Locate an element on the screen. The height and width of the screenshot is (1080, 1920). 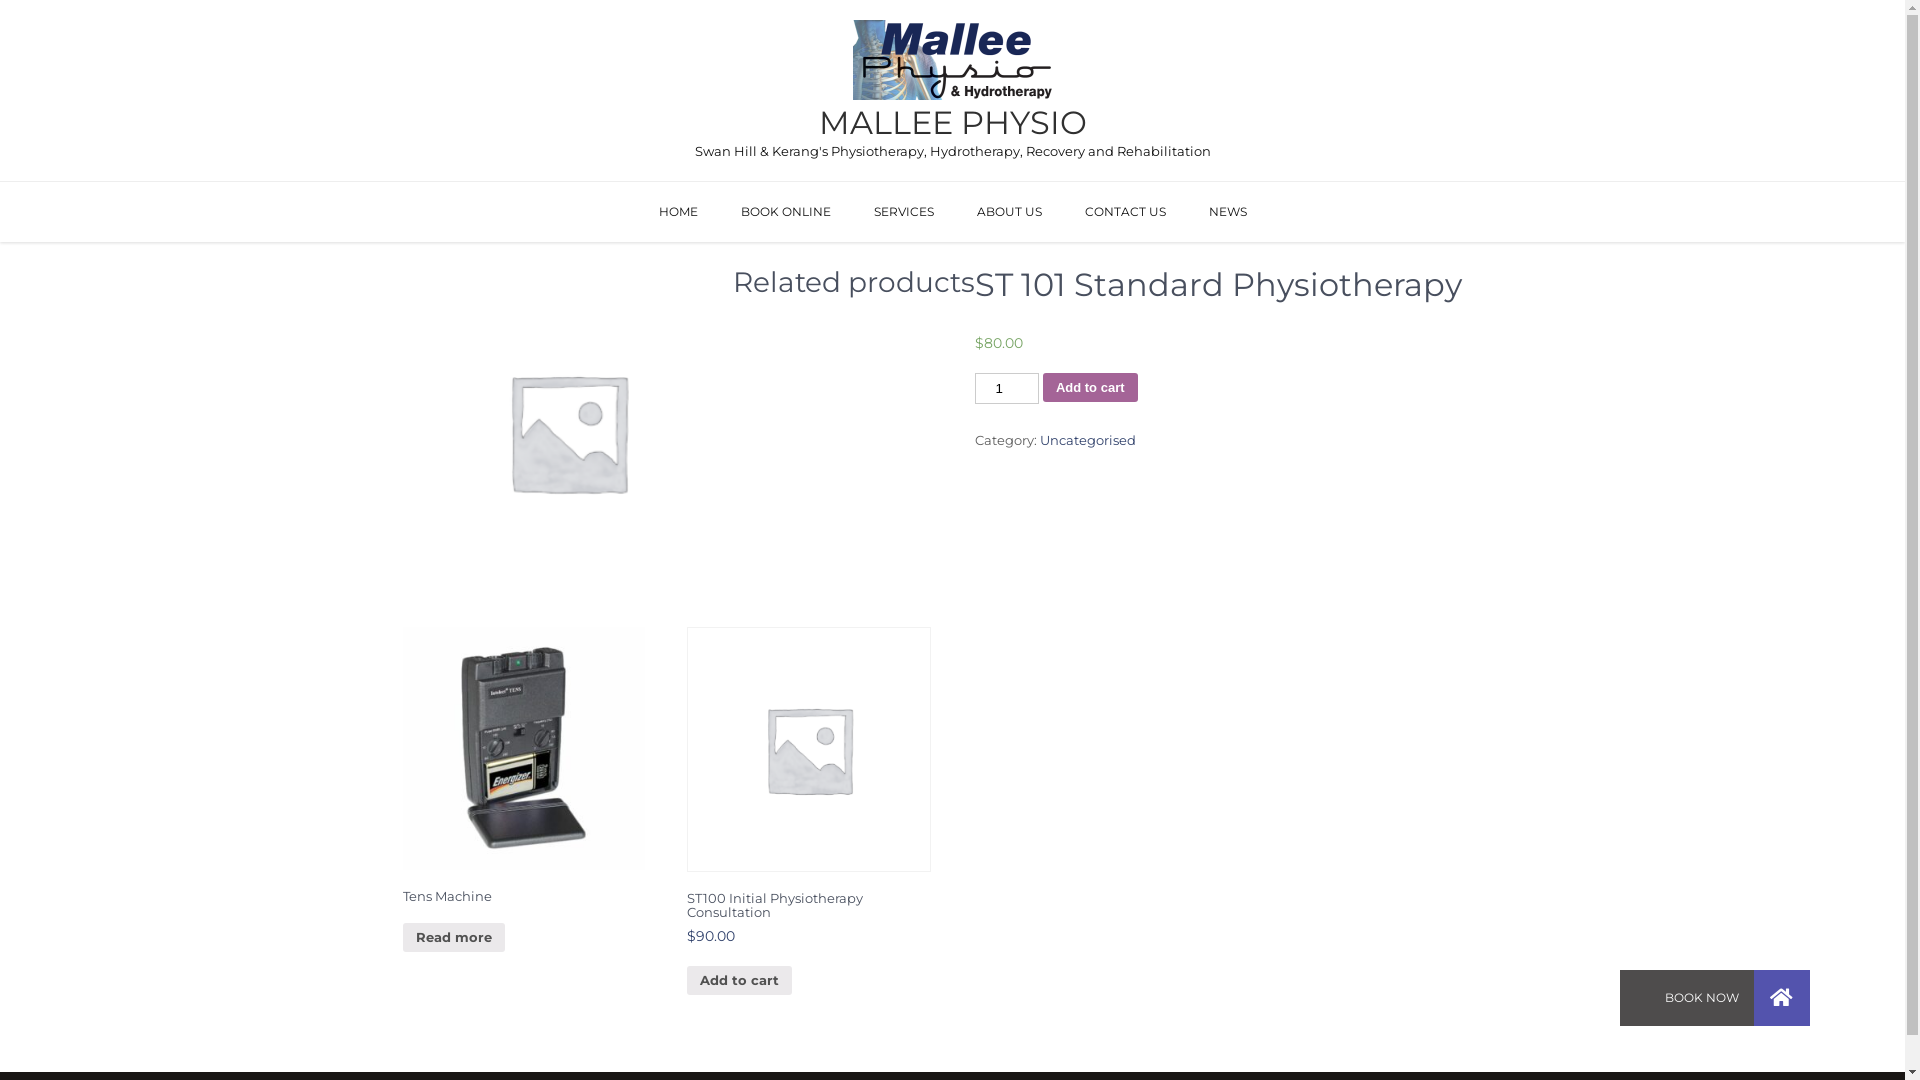
CONTACT US is located at coordinates (1124, 212).